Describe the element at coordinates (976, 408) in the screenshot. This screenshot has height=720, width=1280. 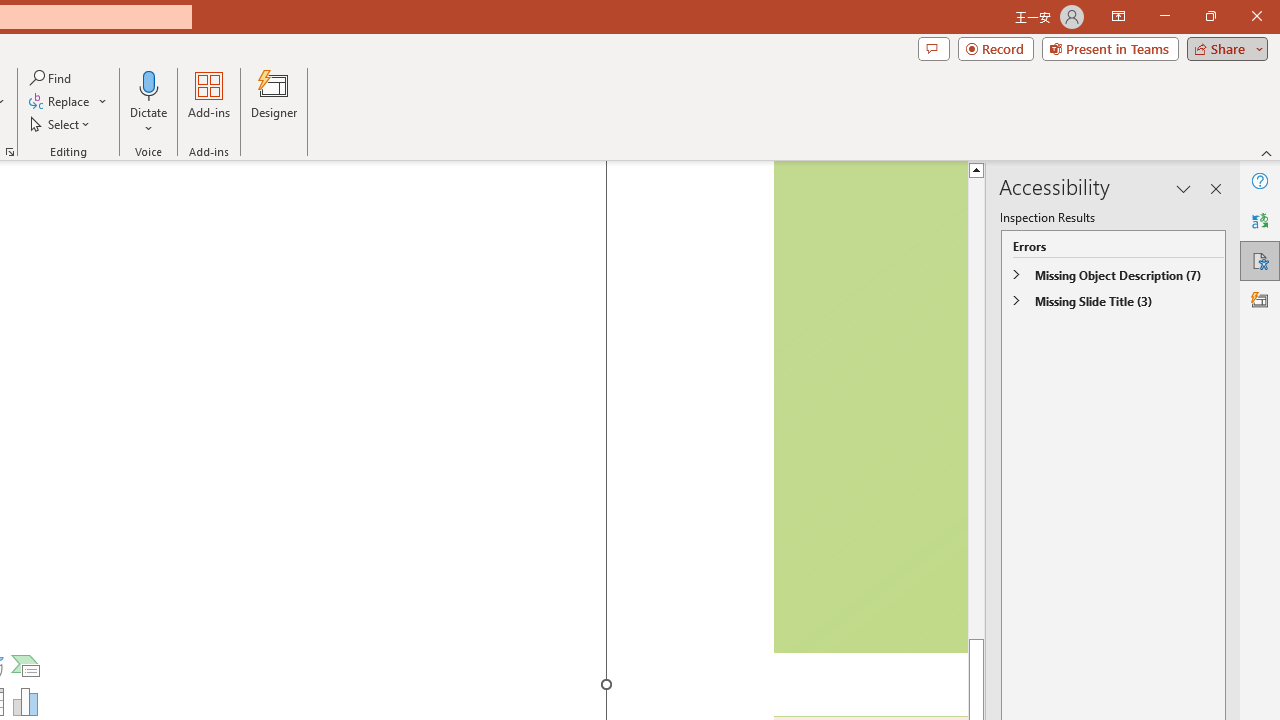
I see `Page up` at that location.